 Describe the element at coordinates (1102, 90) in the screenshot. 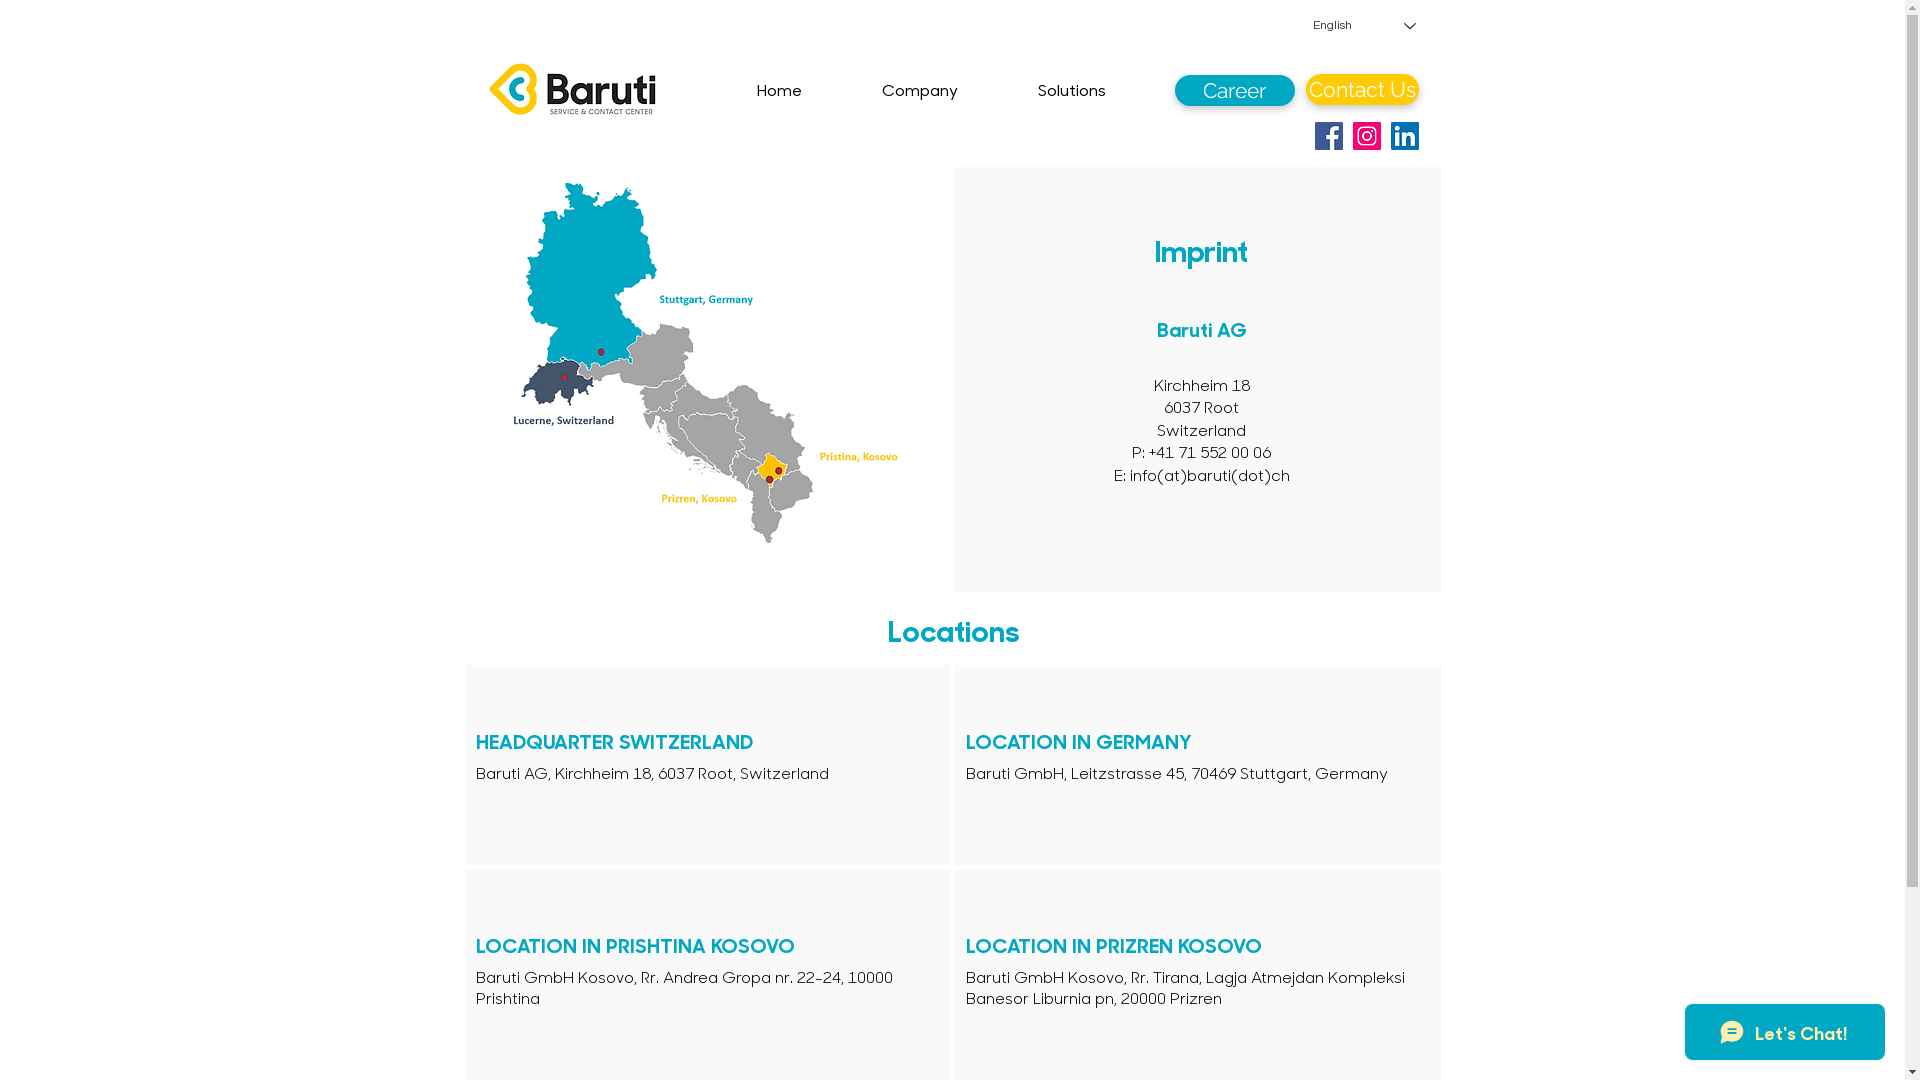

I see `Solutions` at that location.